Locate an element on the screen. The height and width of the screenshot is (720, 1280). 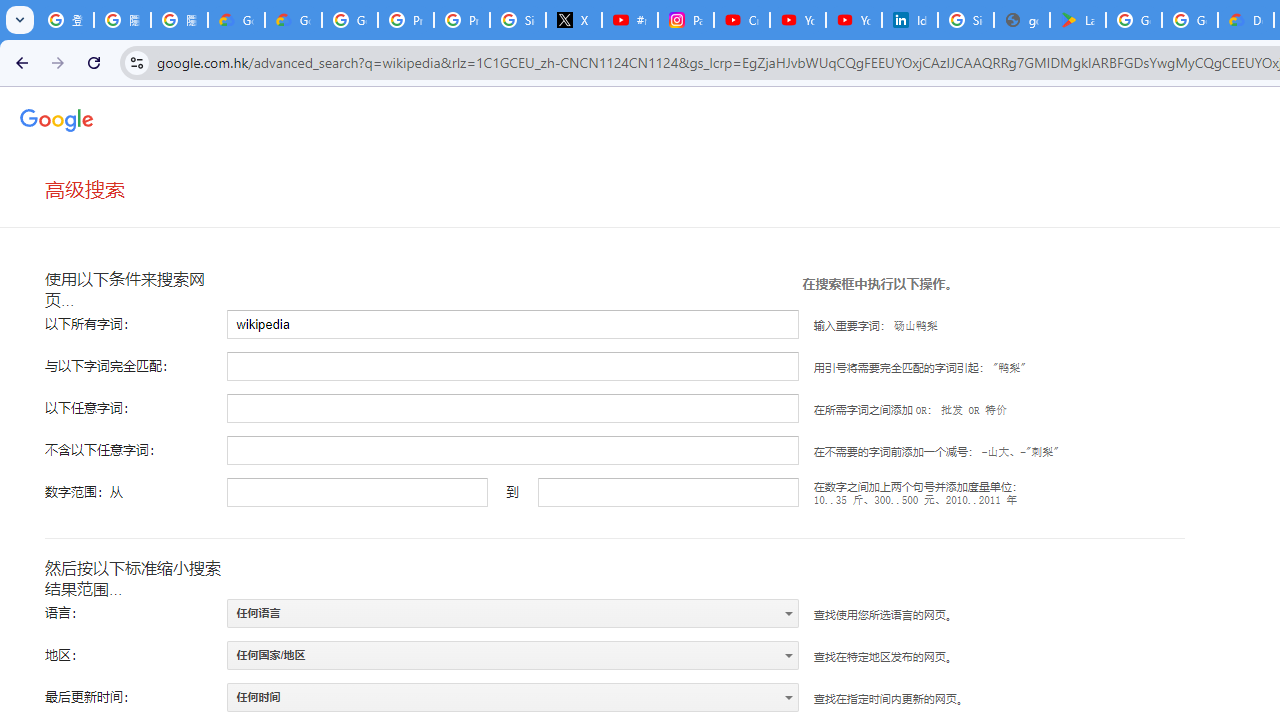
YouTube Culture & Trends - YouTube Top 10, 2021 is located at coordinates (853, 20).